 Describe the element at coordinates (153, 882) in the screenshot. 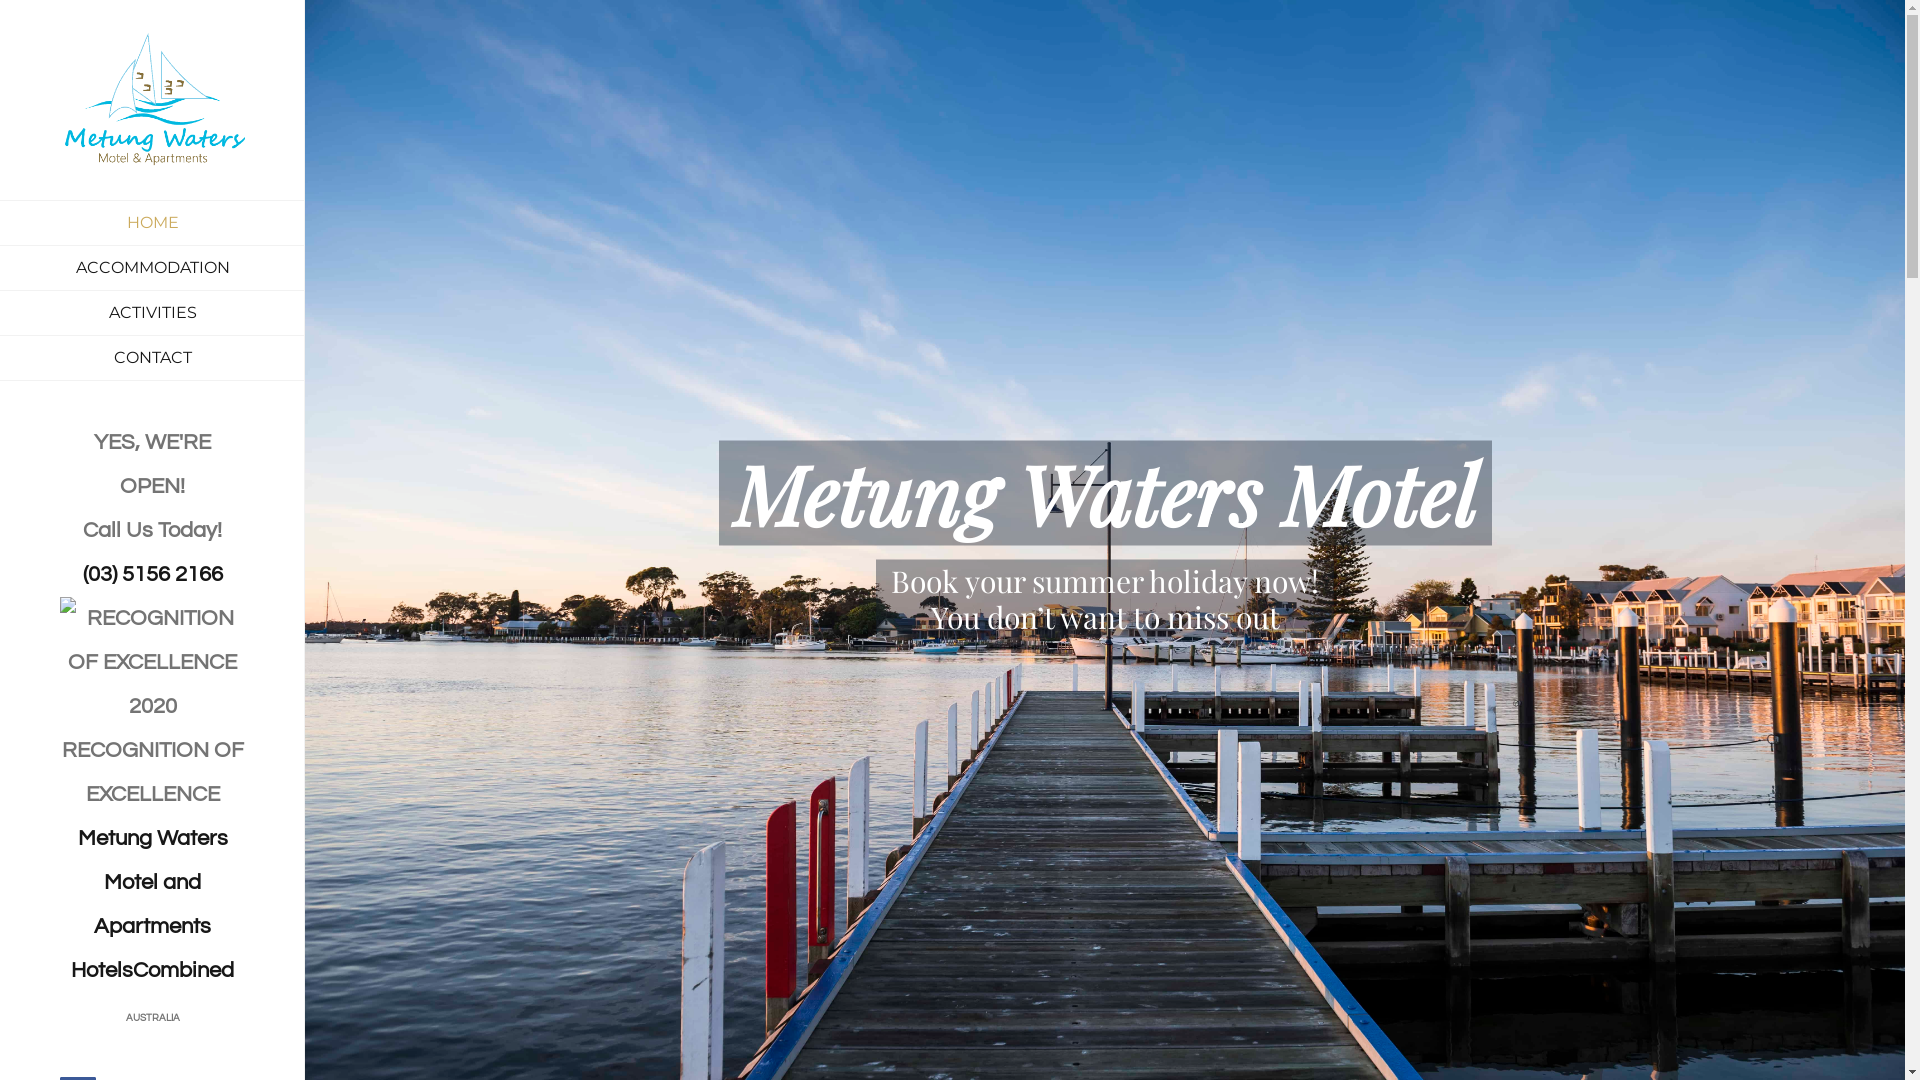

I see `Metung Waters Motel and Apartments` at that location.